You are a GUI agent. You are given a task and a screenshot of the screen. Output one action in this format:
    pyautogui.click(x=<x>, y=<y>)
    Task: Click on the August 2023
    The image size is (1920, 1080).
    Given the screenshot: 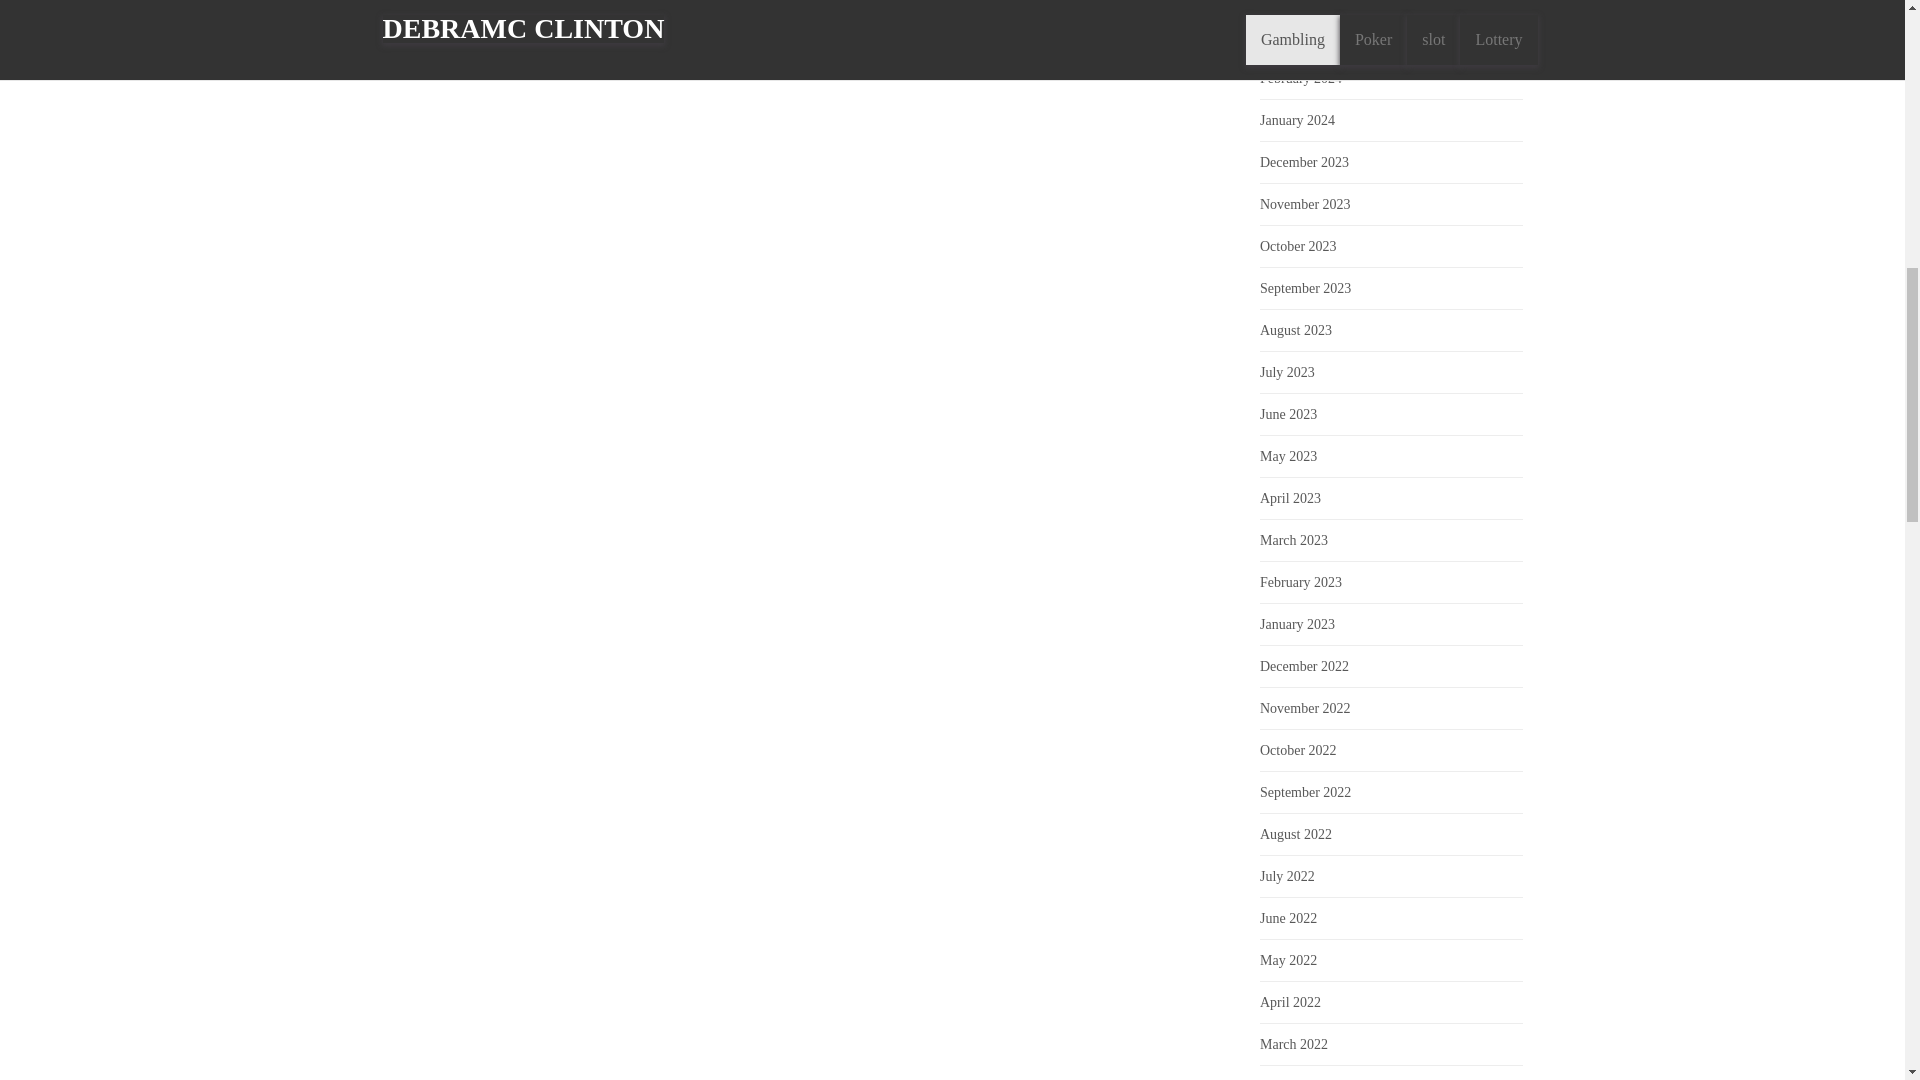 What is the action you would take?
    pyautogui.click(x=1296, y=330)
    